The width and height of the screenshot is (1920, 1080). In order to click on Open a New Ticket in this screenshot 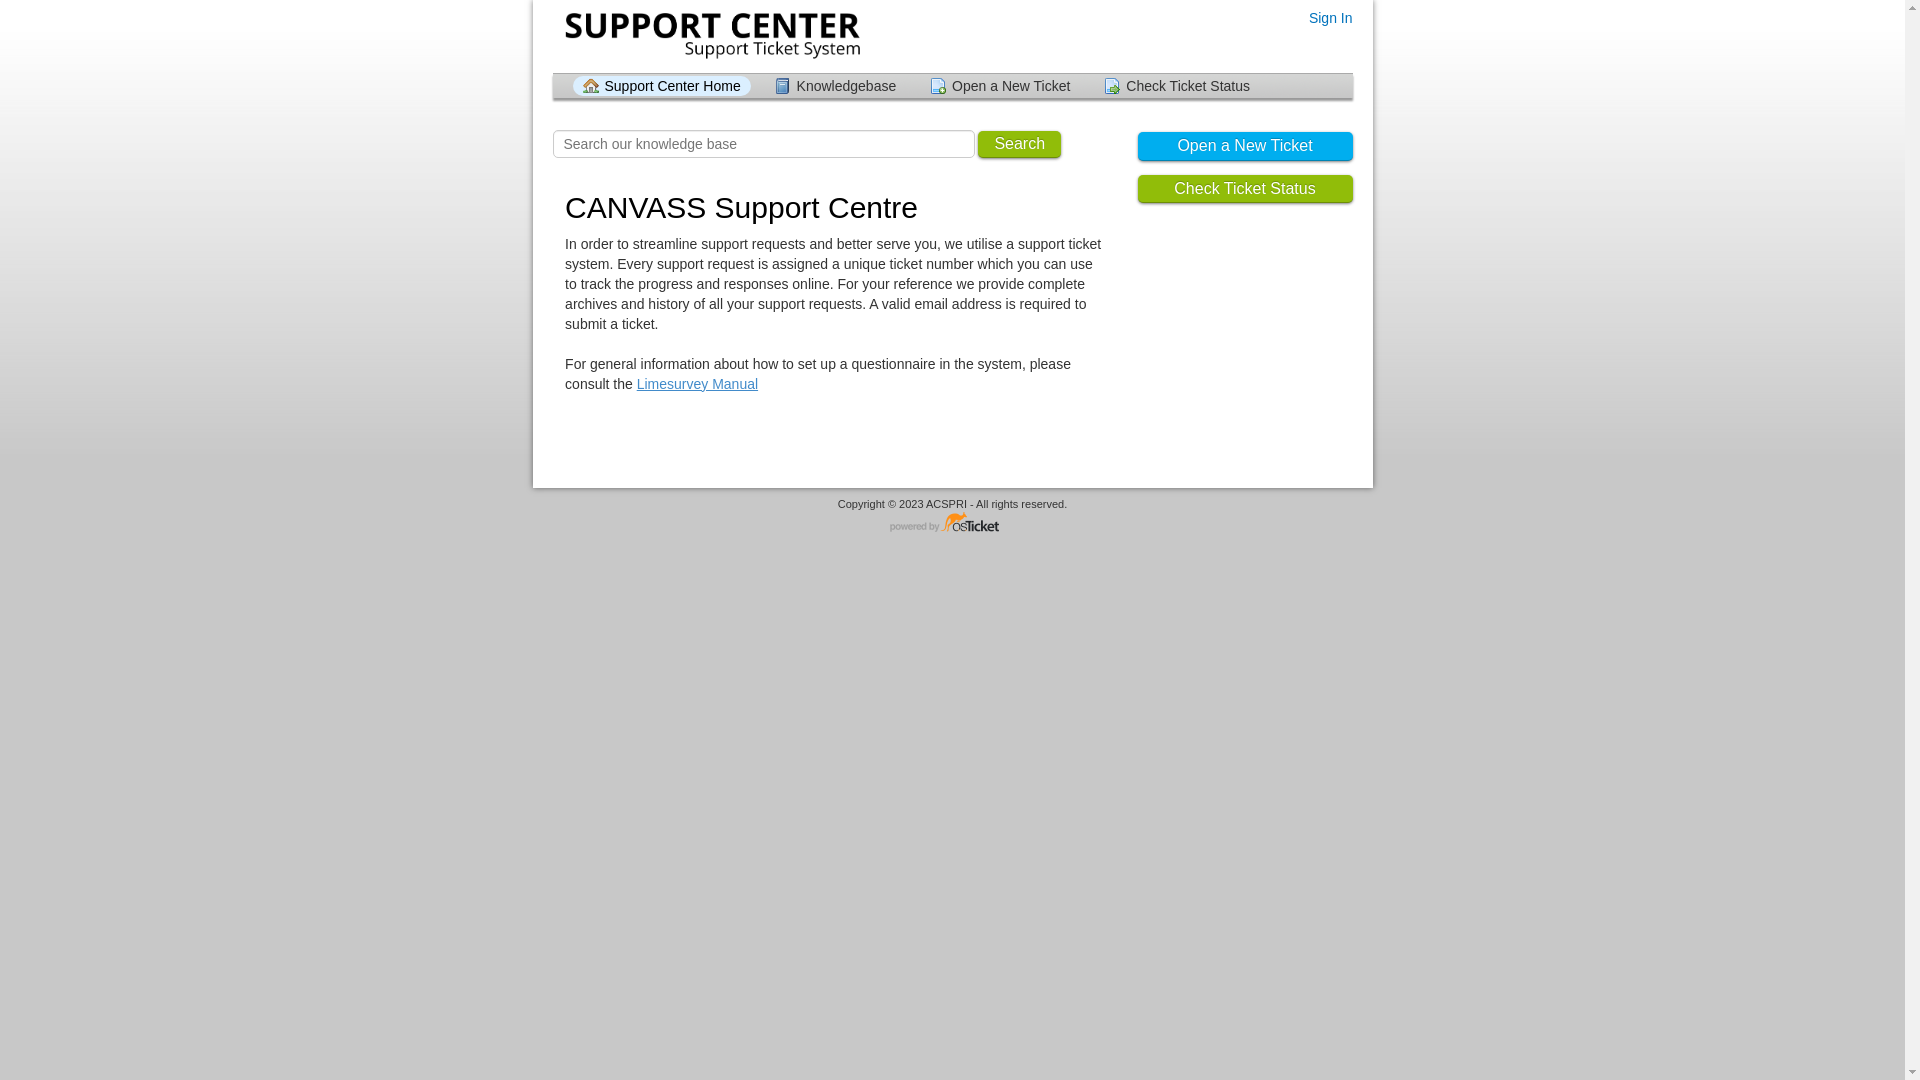, I will do `click(1246, 146)`.